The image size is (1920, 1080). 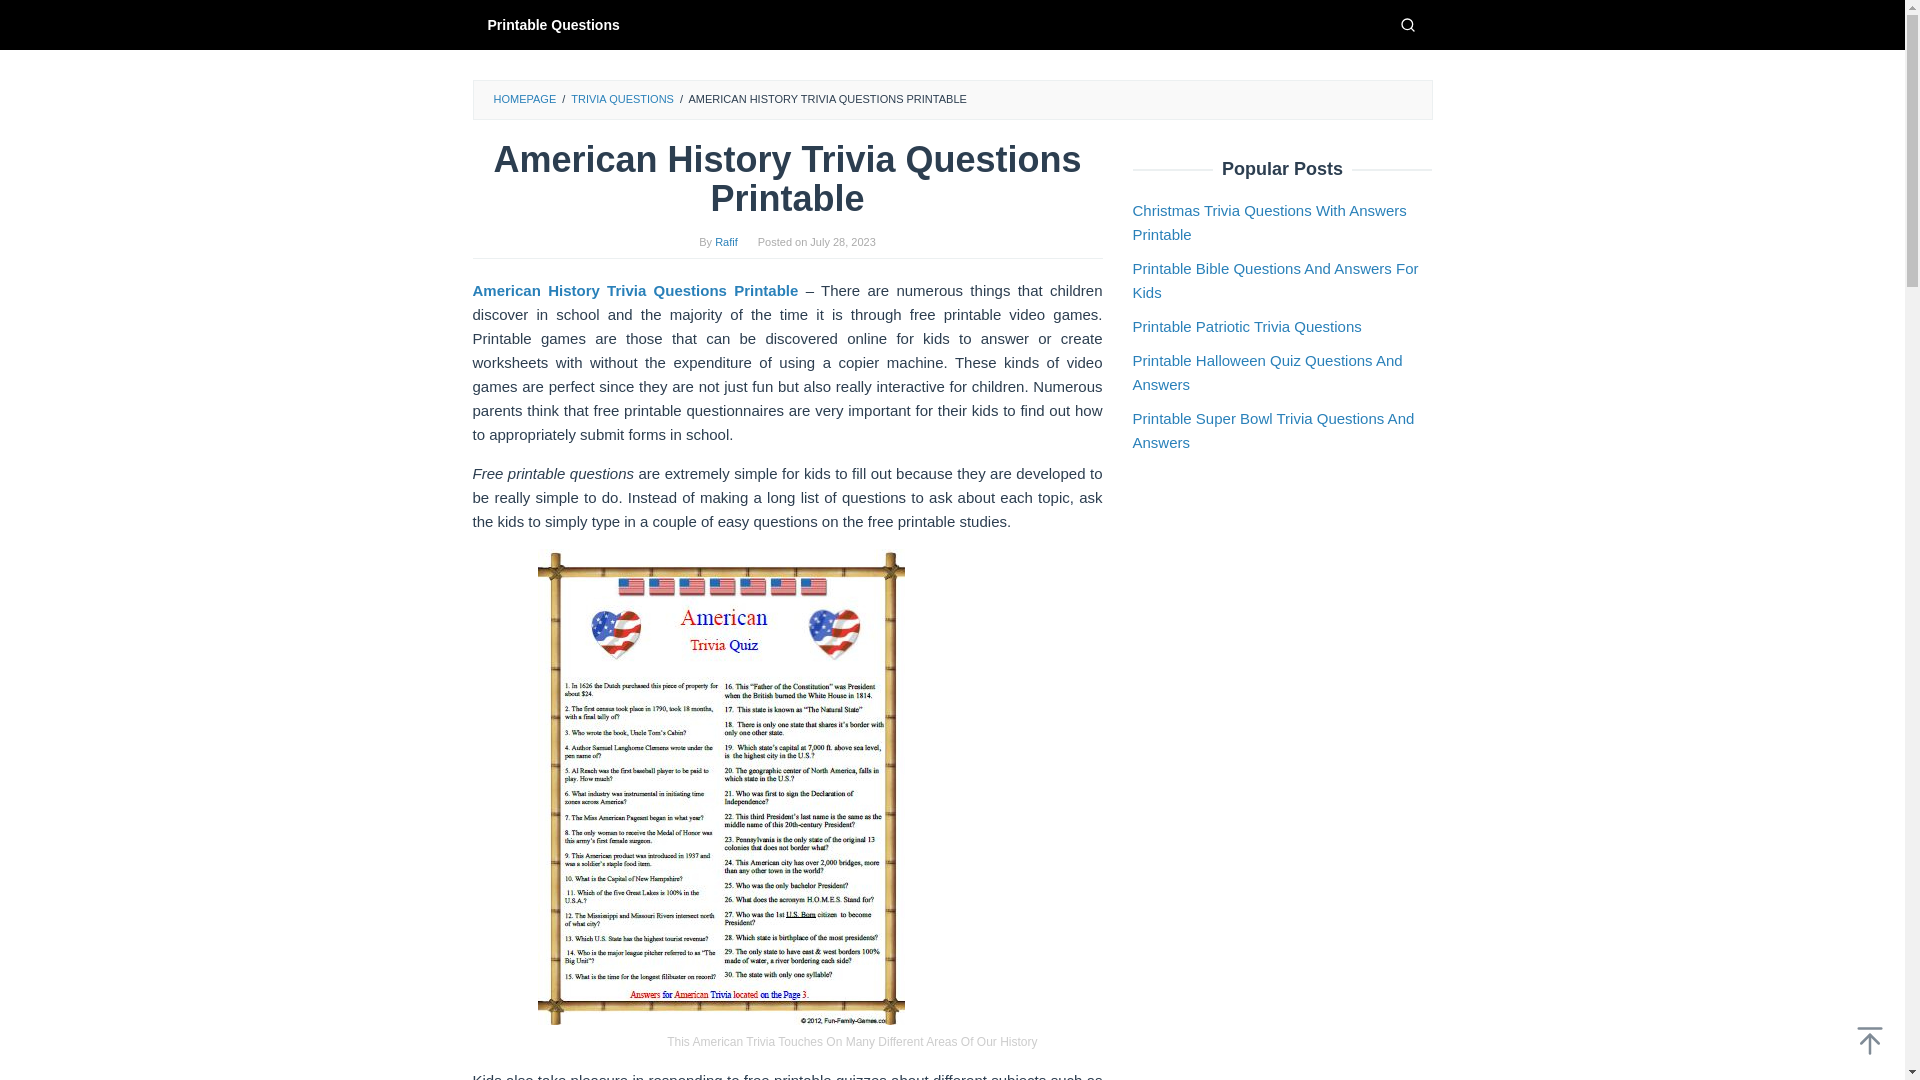 What do you see at coordinates (524, 98) in the screenshot?
I see `HOMEPAGE` at bounding box center [524, 98].